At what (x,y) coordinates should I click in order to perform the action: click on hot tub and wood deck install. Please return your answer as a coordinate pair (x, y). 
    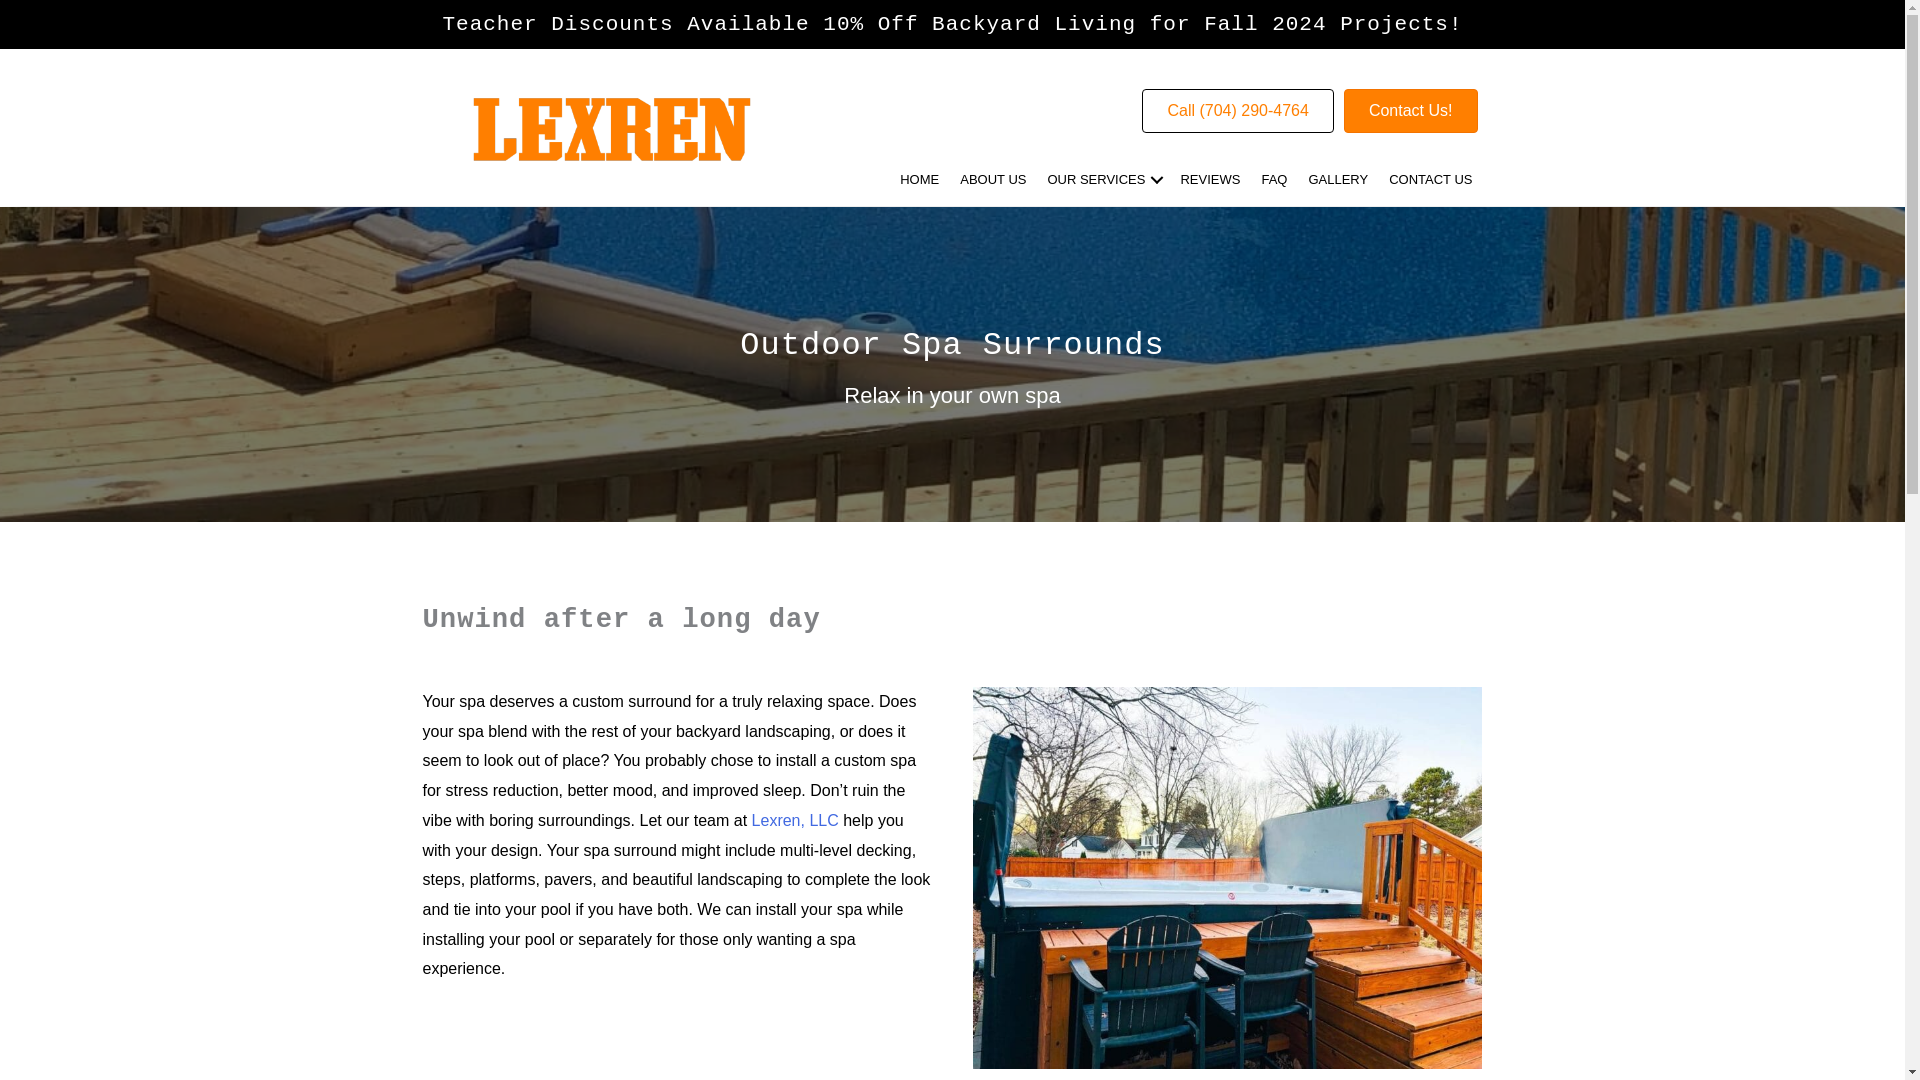
    Looking at the image, I should click on (1228, 878).